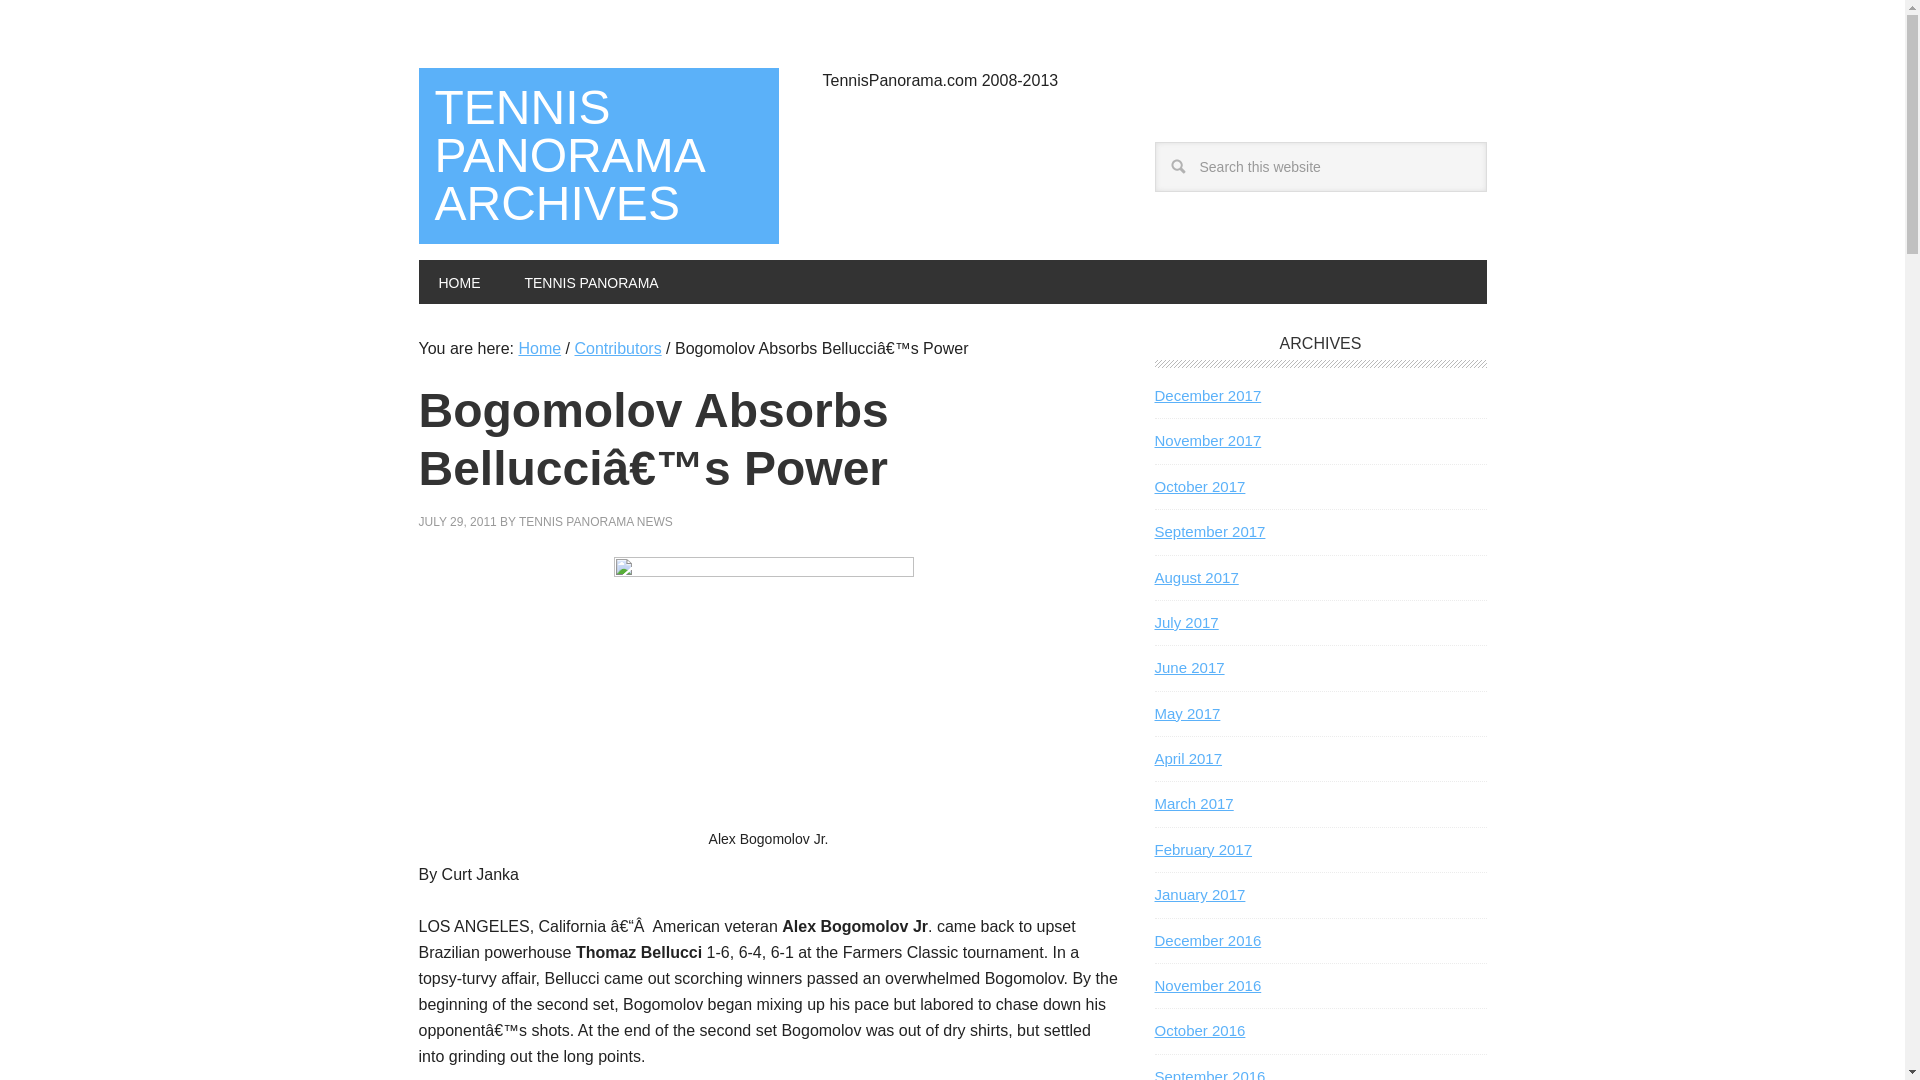 This screenshot has height=1080, width=1920. I want to click on AlexBogomolovbyCurtJanka, so click(764, 692).